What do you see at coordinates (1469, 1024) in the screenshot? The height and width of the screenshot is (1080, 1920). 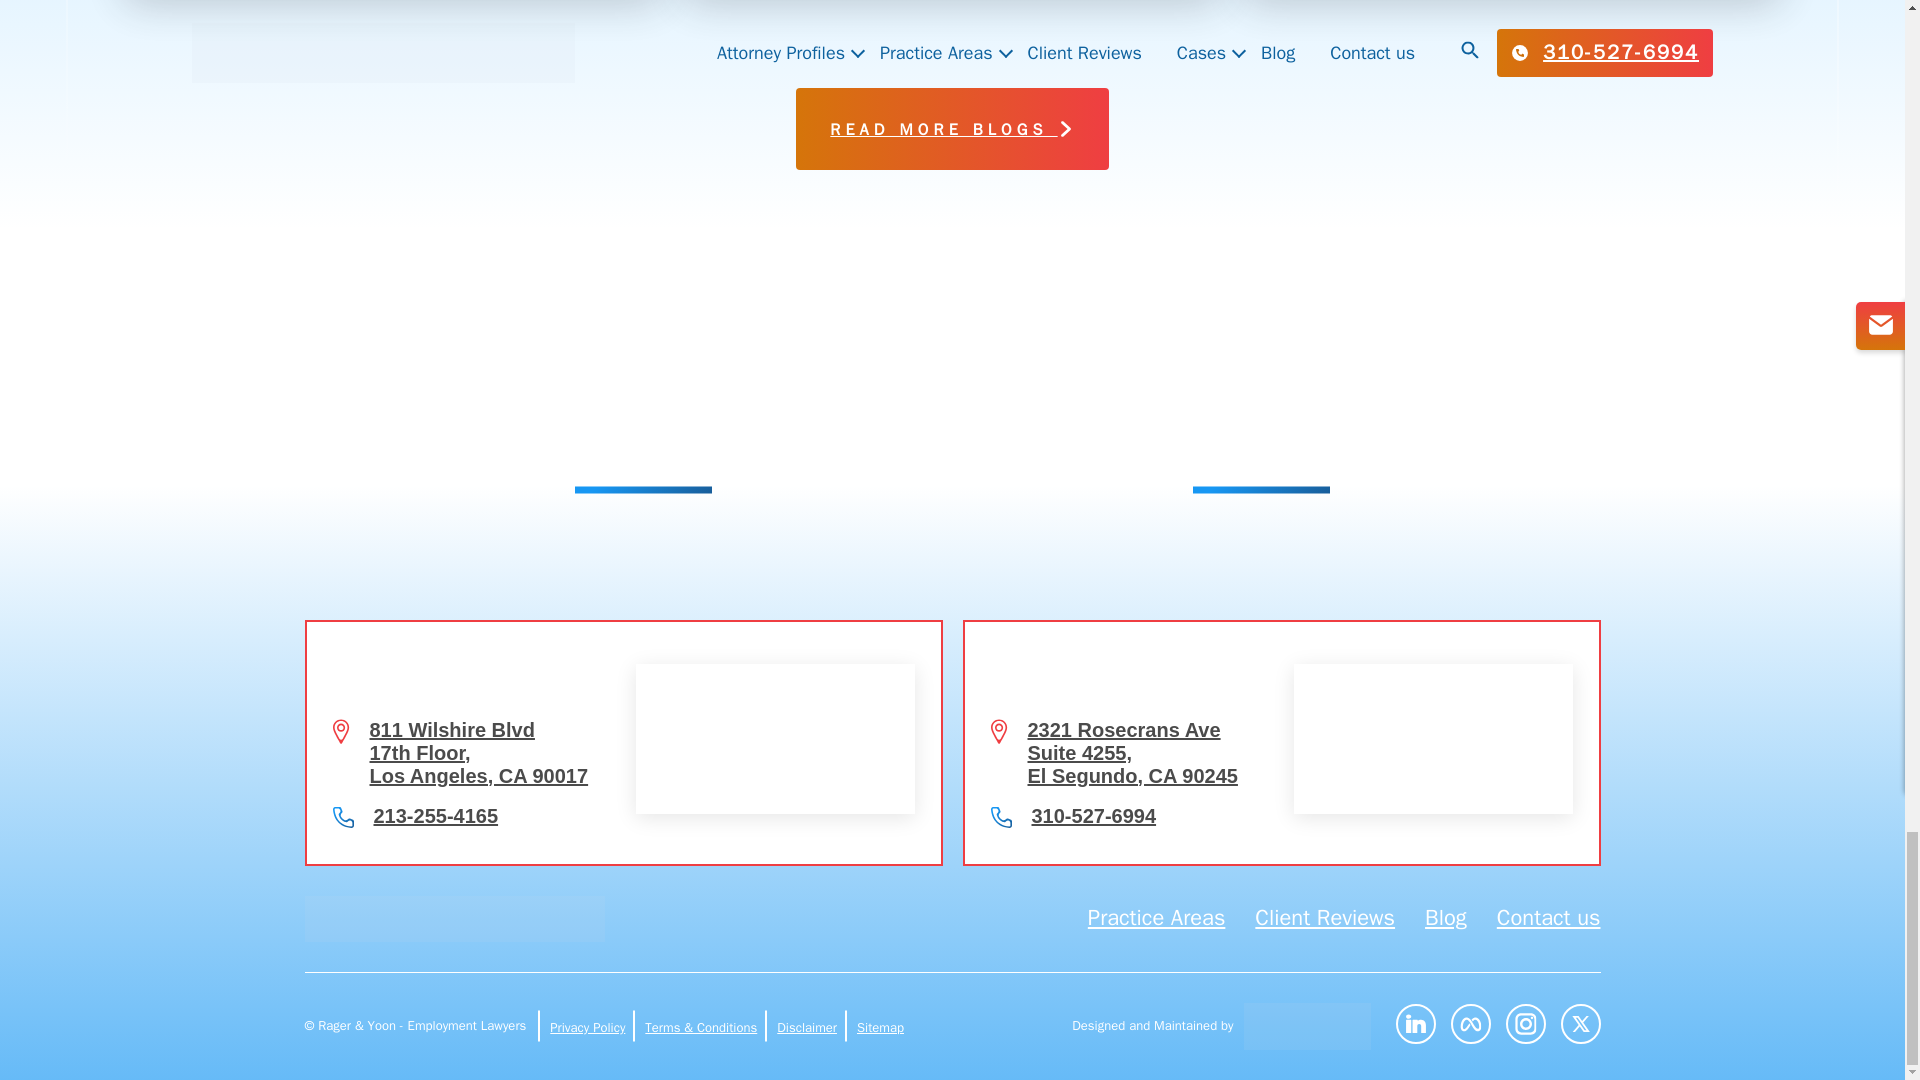 I see `Facebook` at bounding box center [1469, 1024].